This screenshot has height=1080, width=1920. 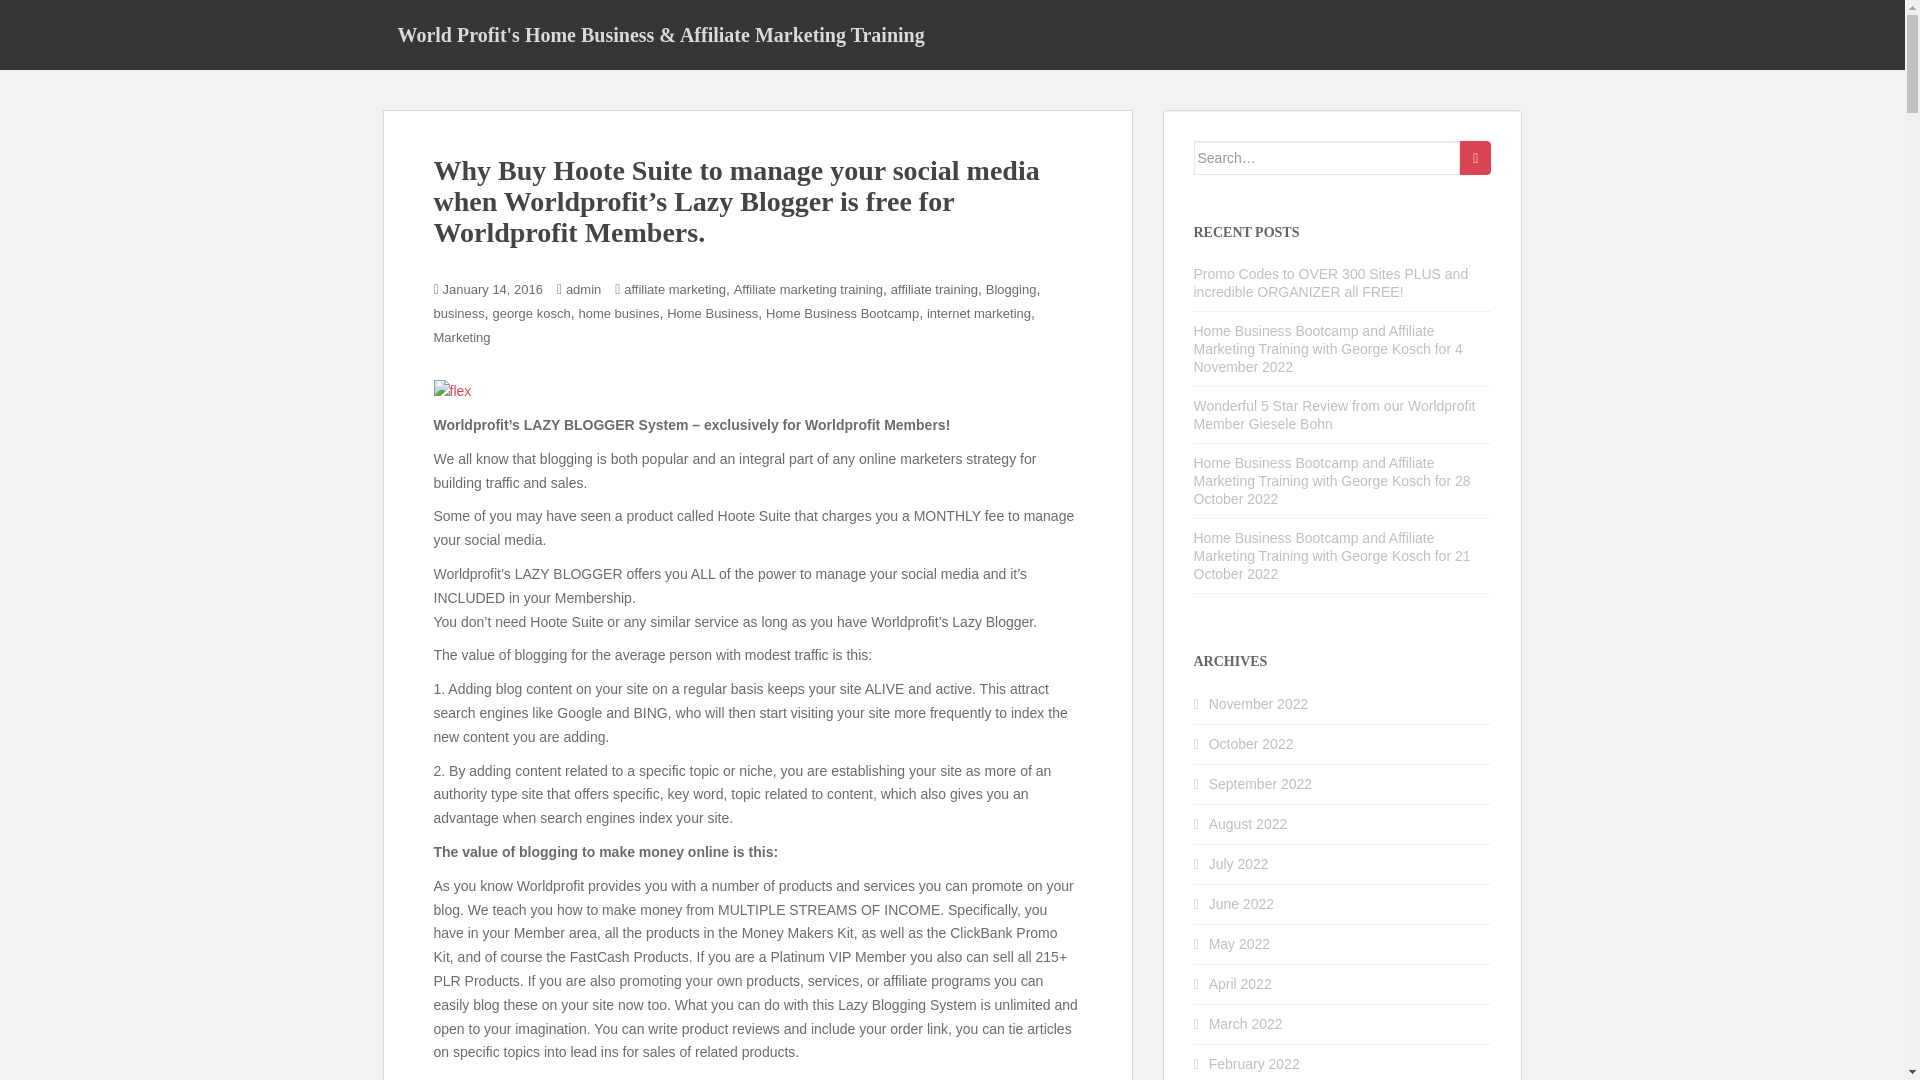 I want to click on Blogging, so click(x=1011, y=289).